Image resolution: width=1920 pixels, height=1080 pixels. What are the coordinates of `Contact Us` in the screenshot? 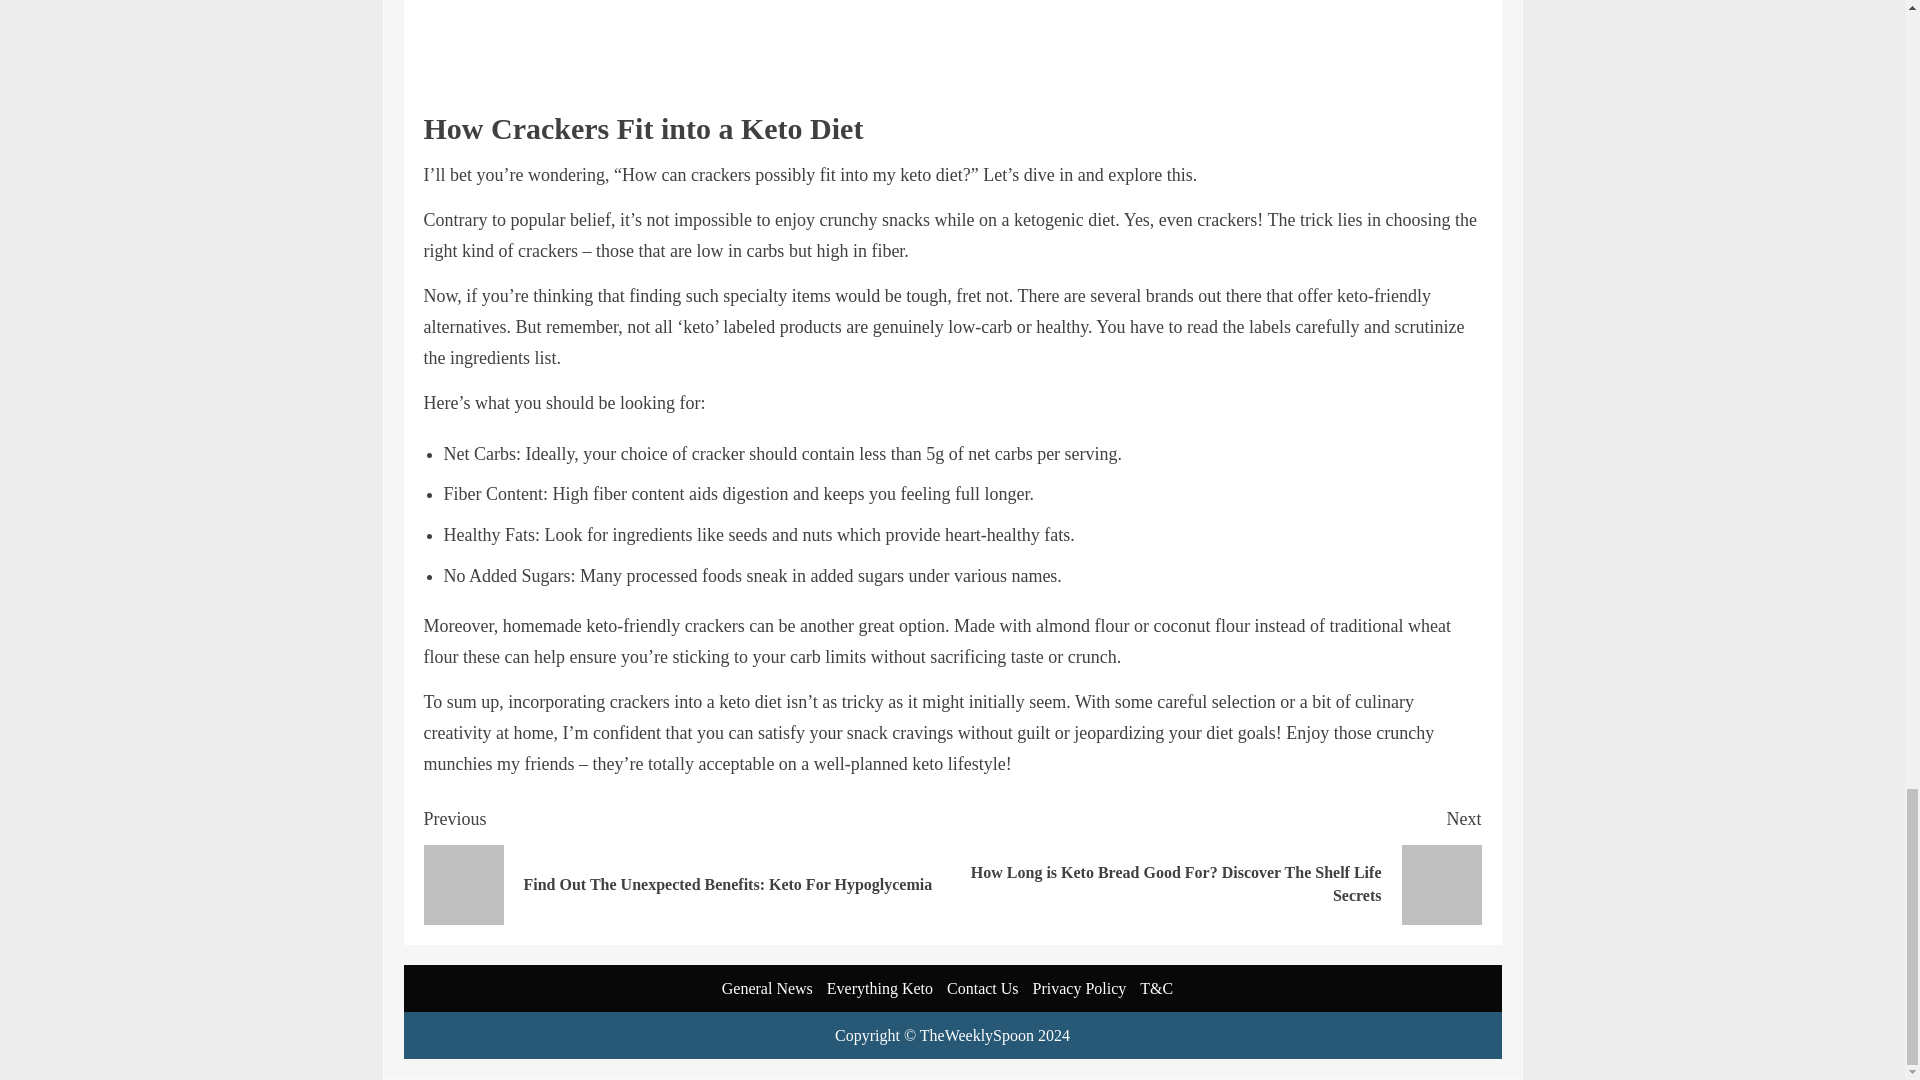 It's located at (982, 988).